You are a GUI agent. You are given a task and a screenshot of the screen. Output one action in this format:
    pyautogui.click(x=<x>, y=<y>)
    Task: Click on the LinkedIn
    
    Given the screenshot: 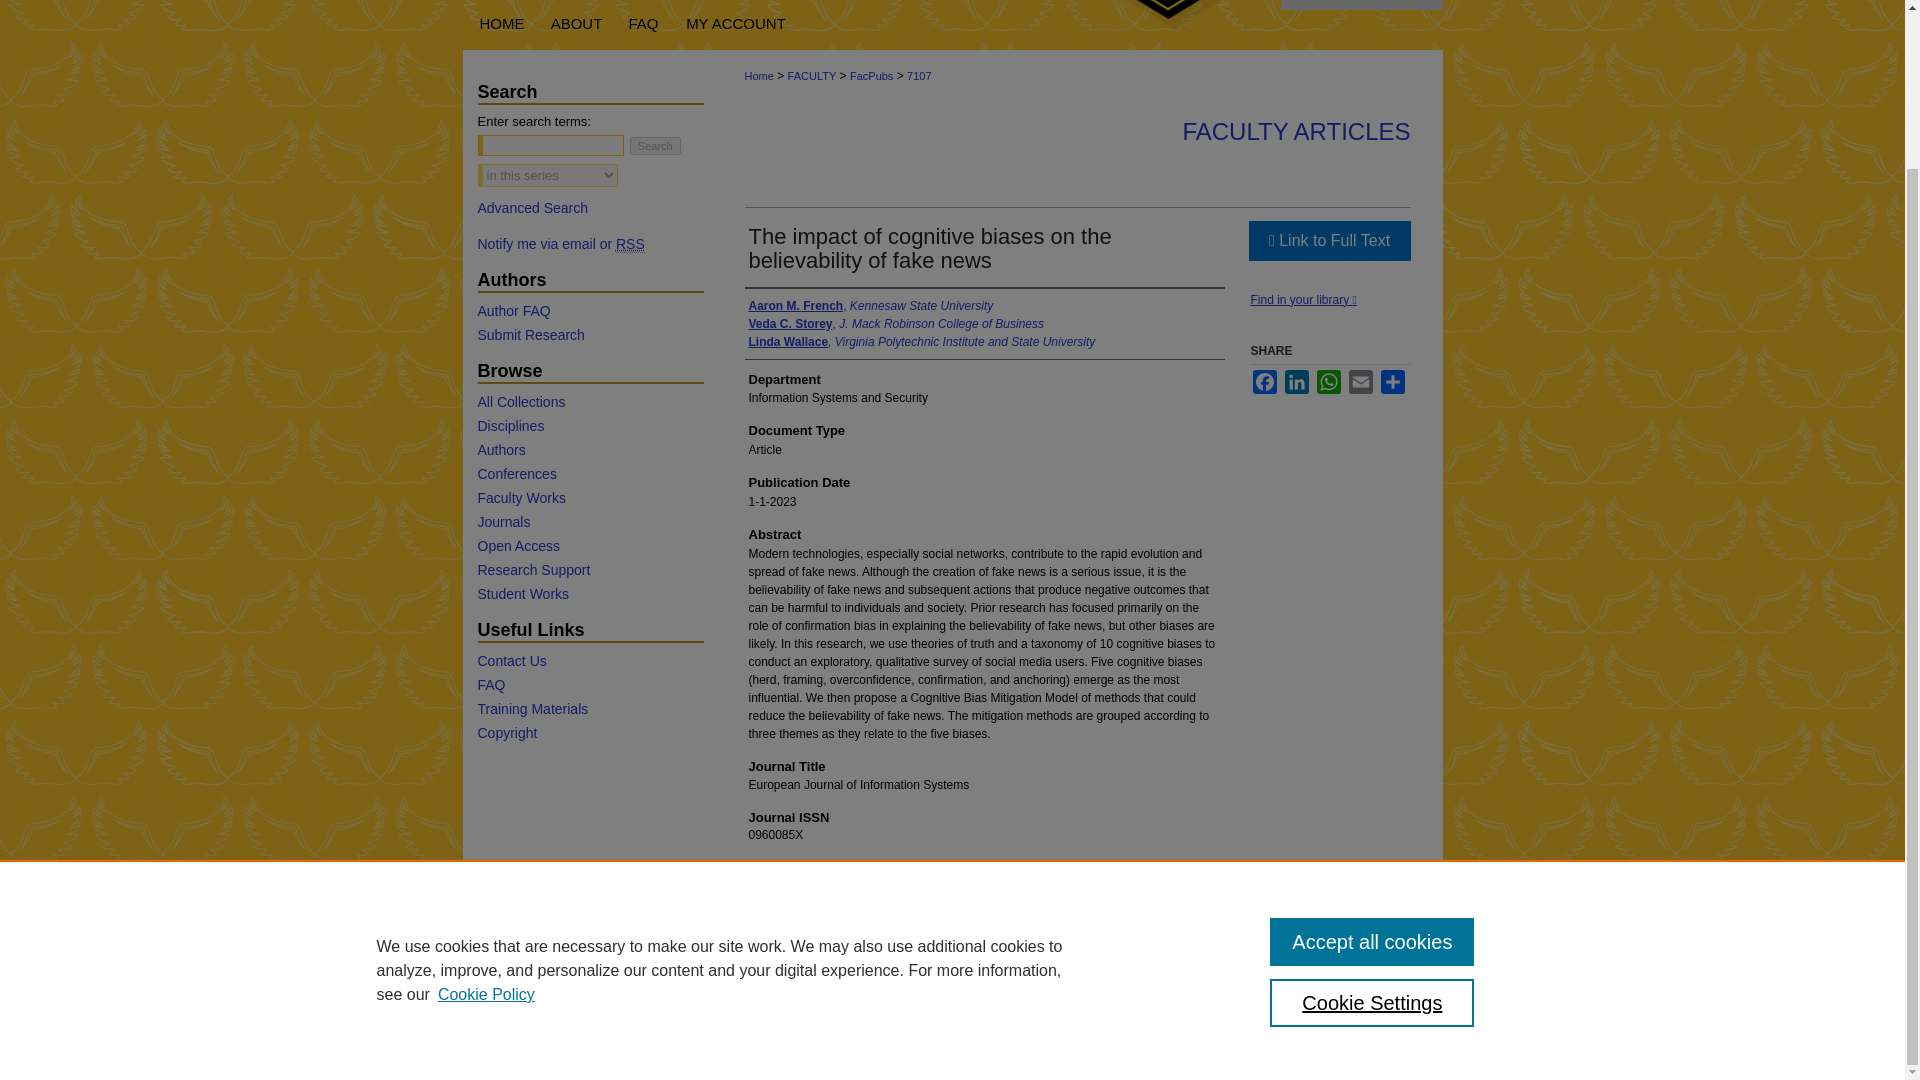 What is the action you would take?
    pyautogui.click(x=1296, y=382)
    